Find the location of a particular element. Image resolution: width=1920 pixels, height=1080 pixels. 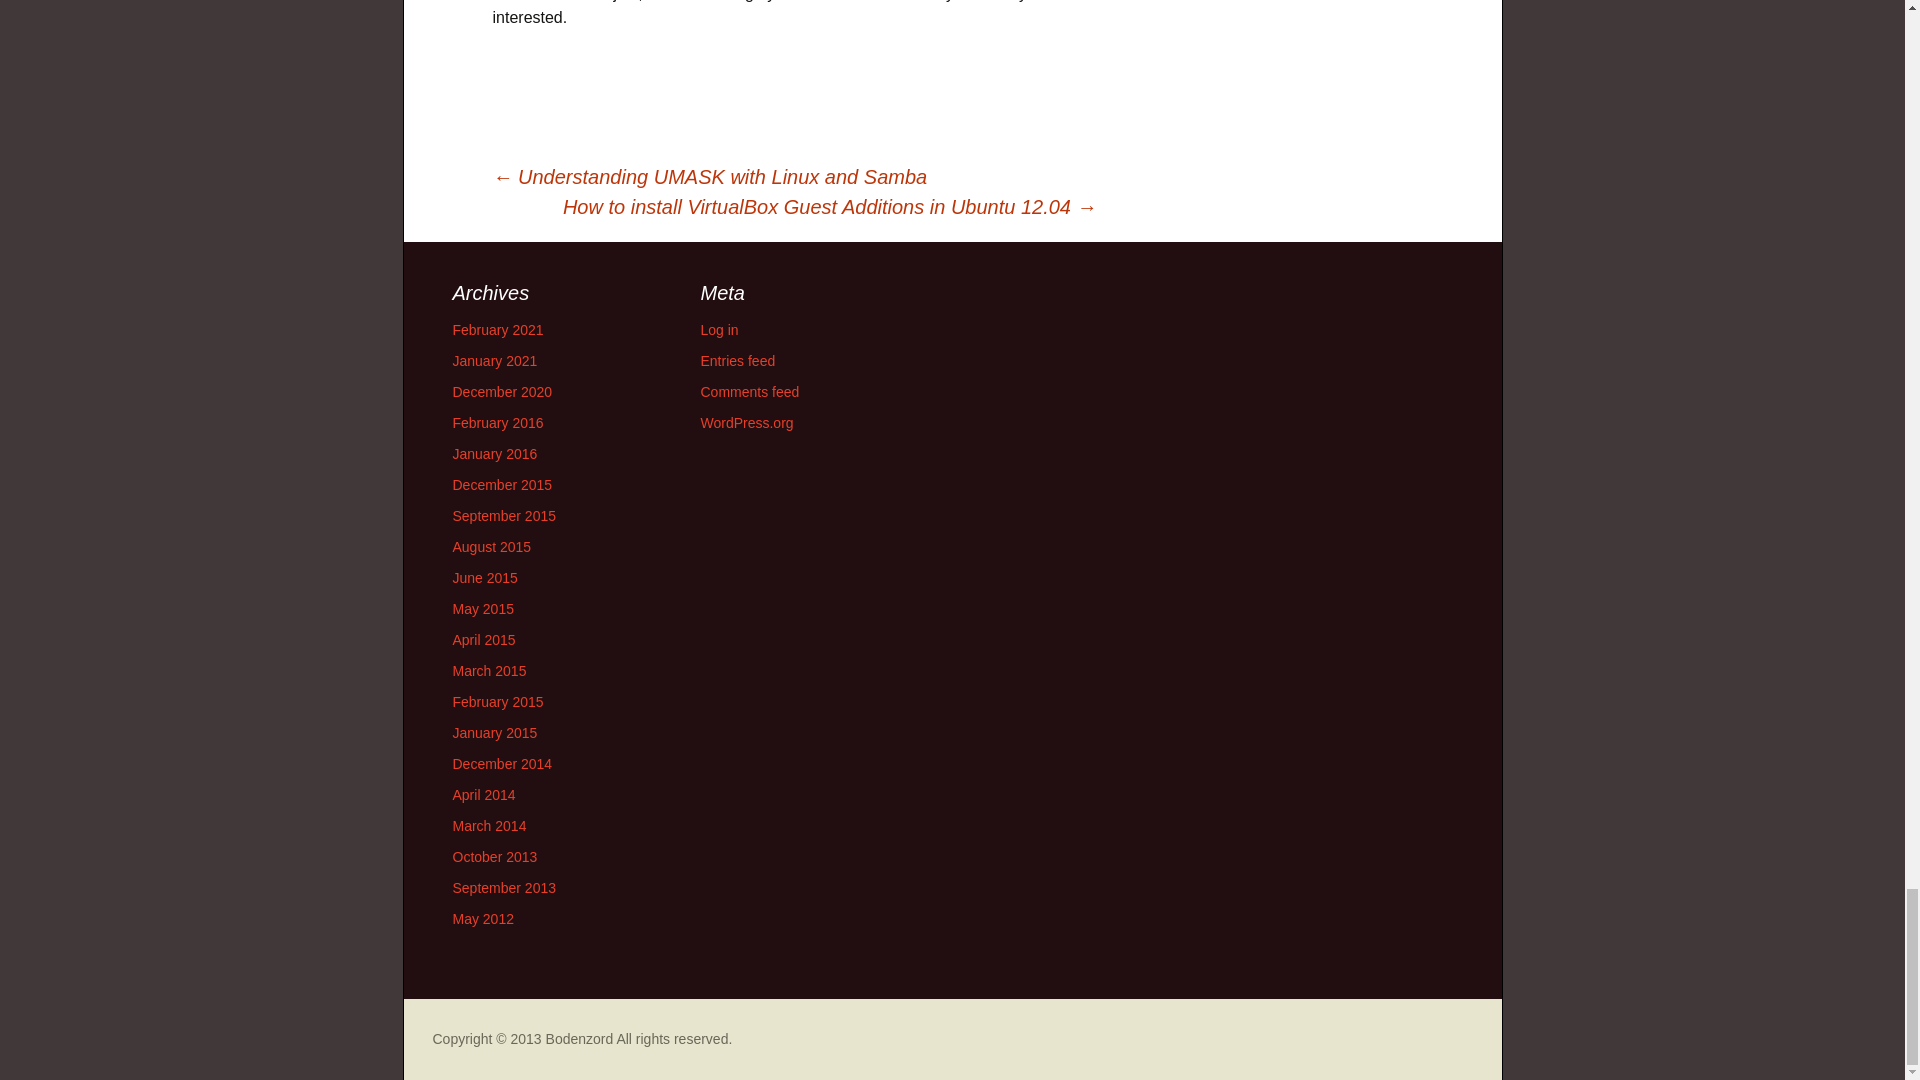

December 2020 is located at coordinates (502, 392).